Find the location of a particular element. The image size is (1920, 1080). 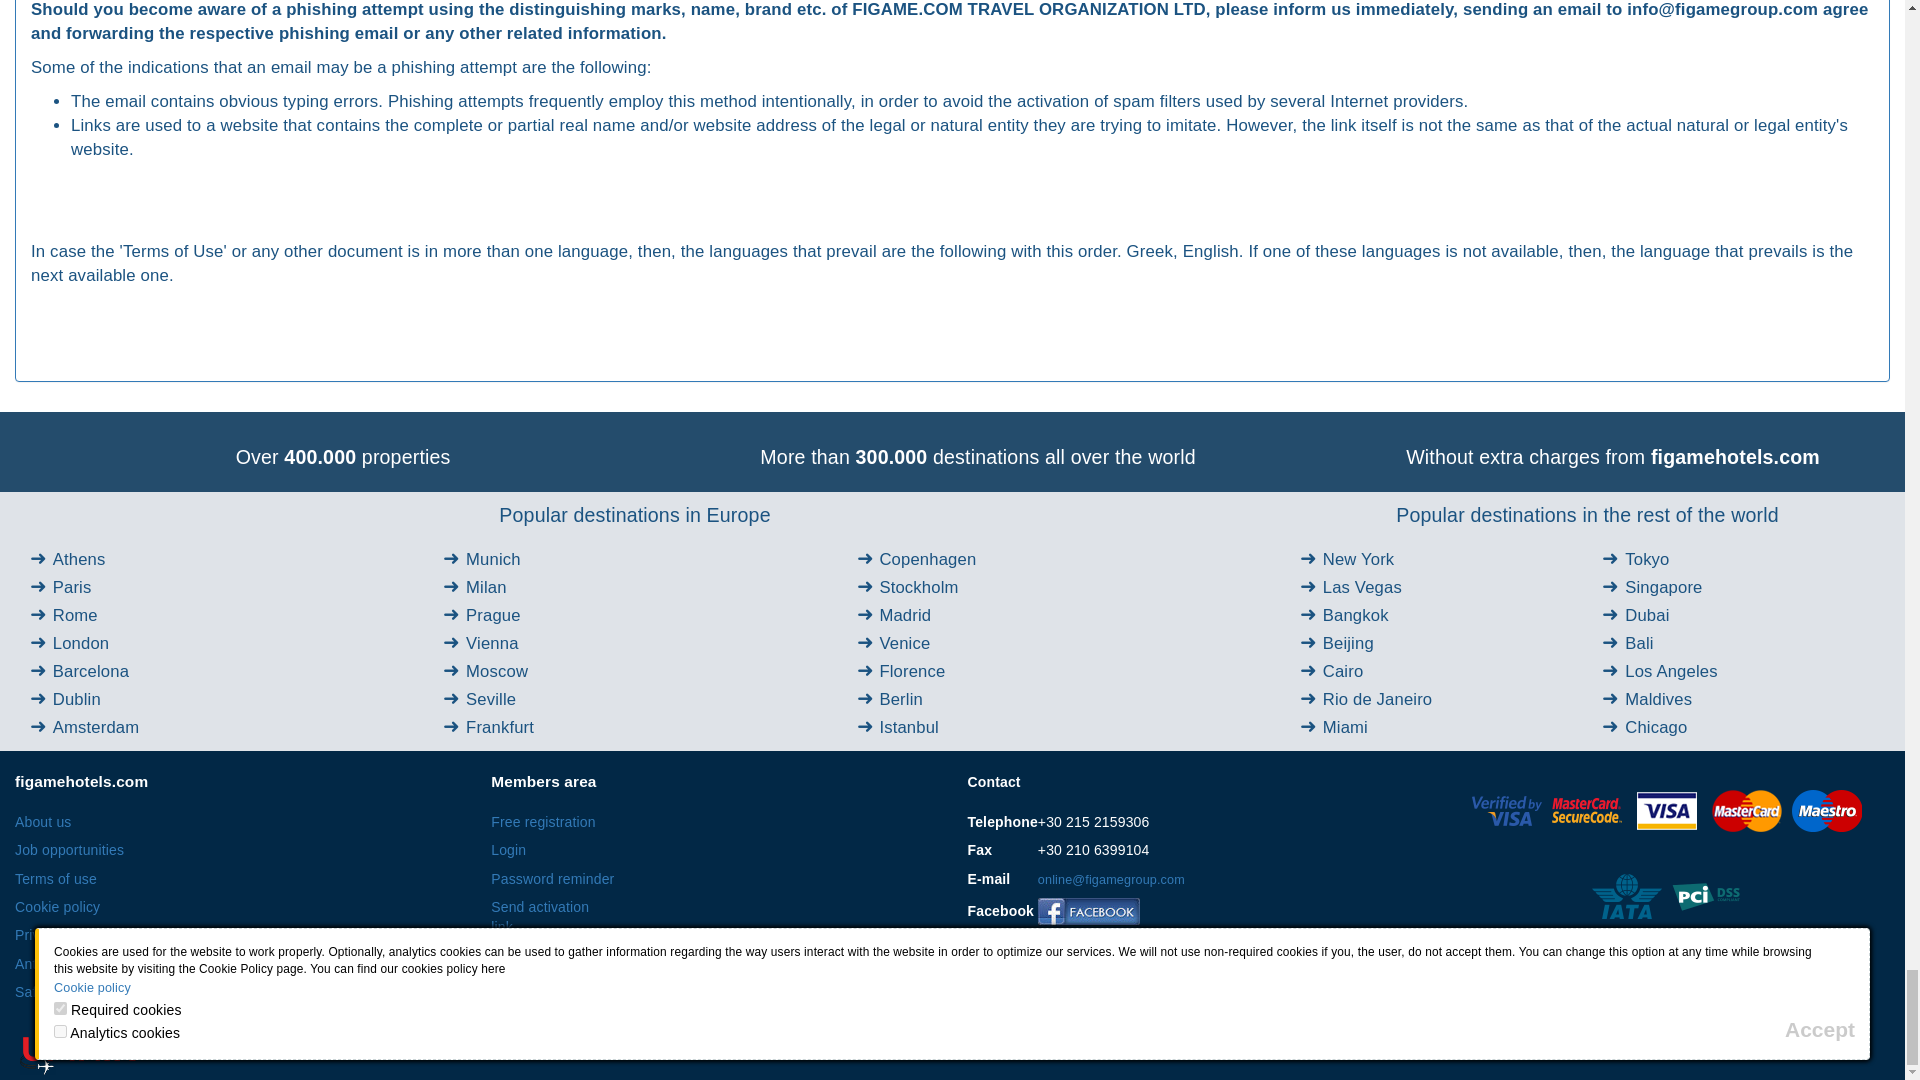

Facebook is located at coordinates (1089, 911).